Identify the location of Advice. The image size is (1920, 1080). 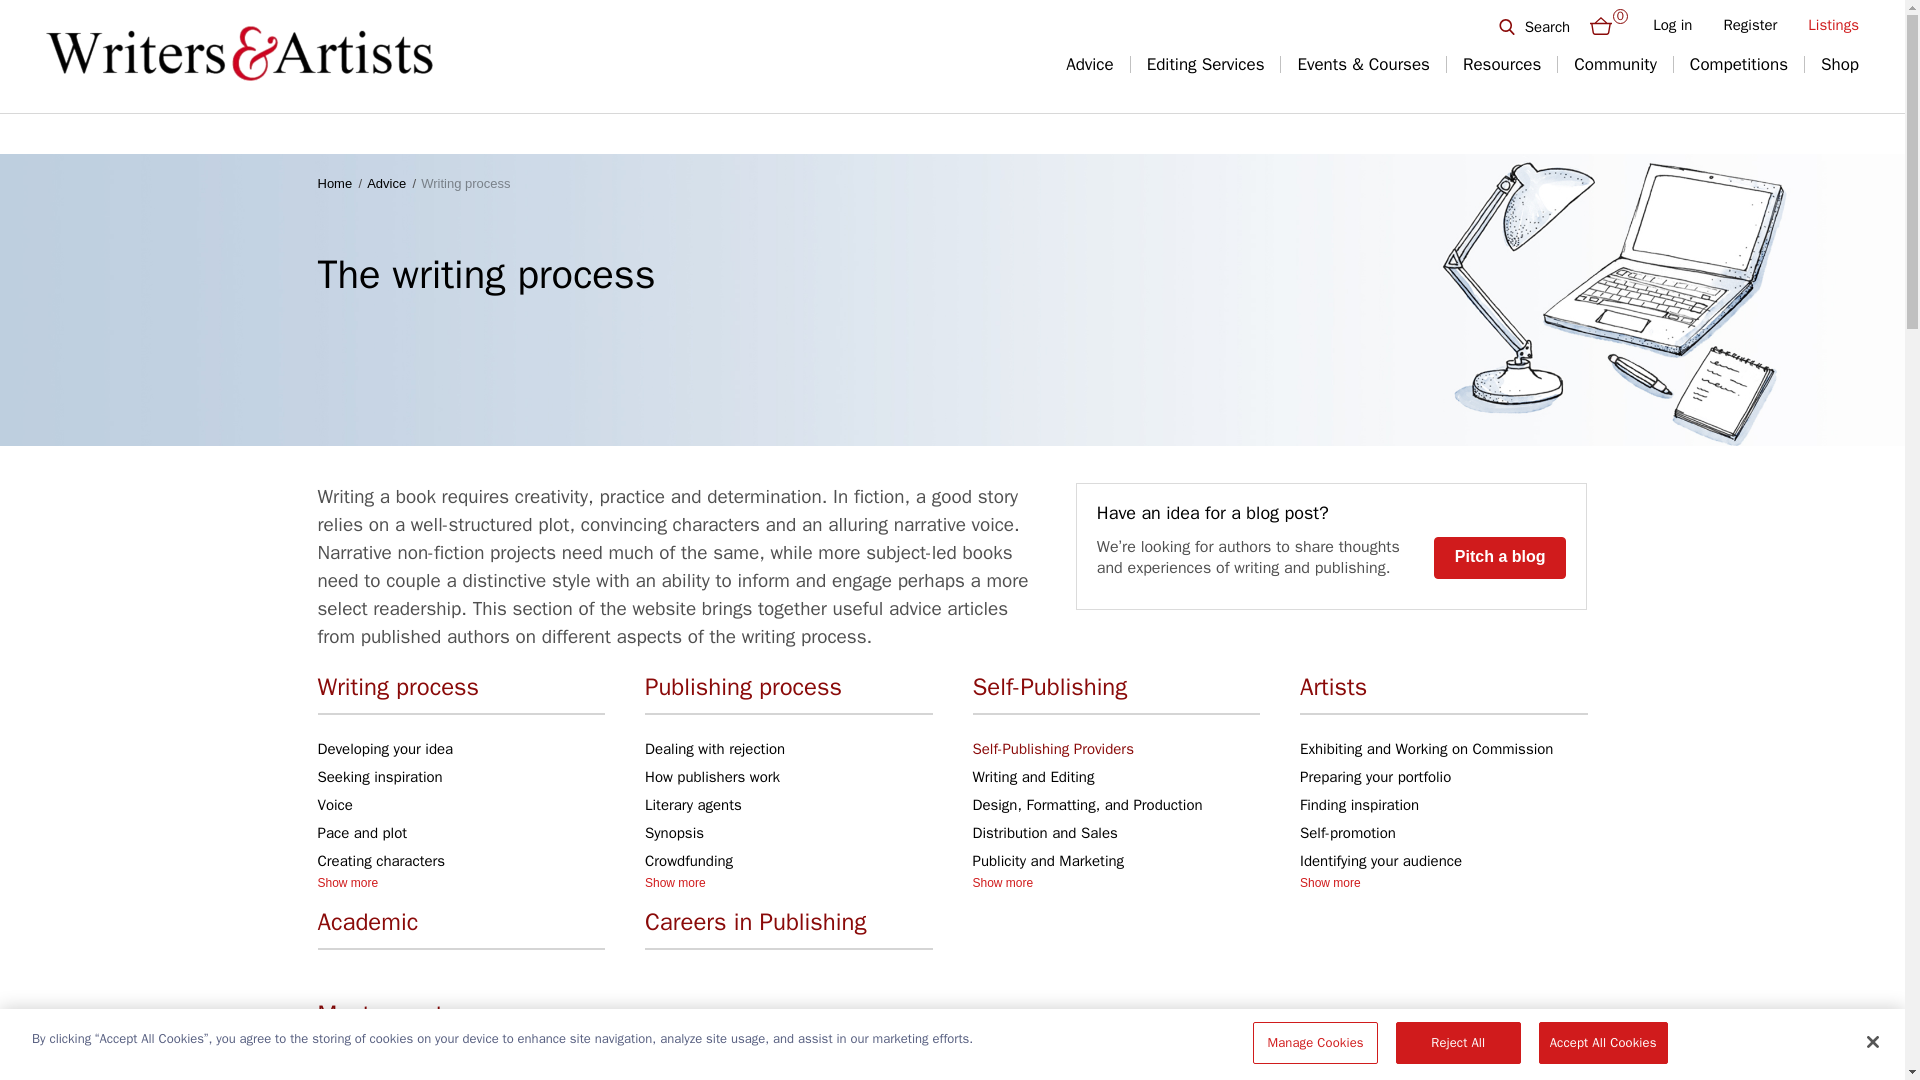
(1089, 64).